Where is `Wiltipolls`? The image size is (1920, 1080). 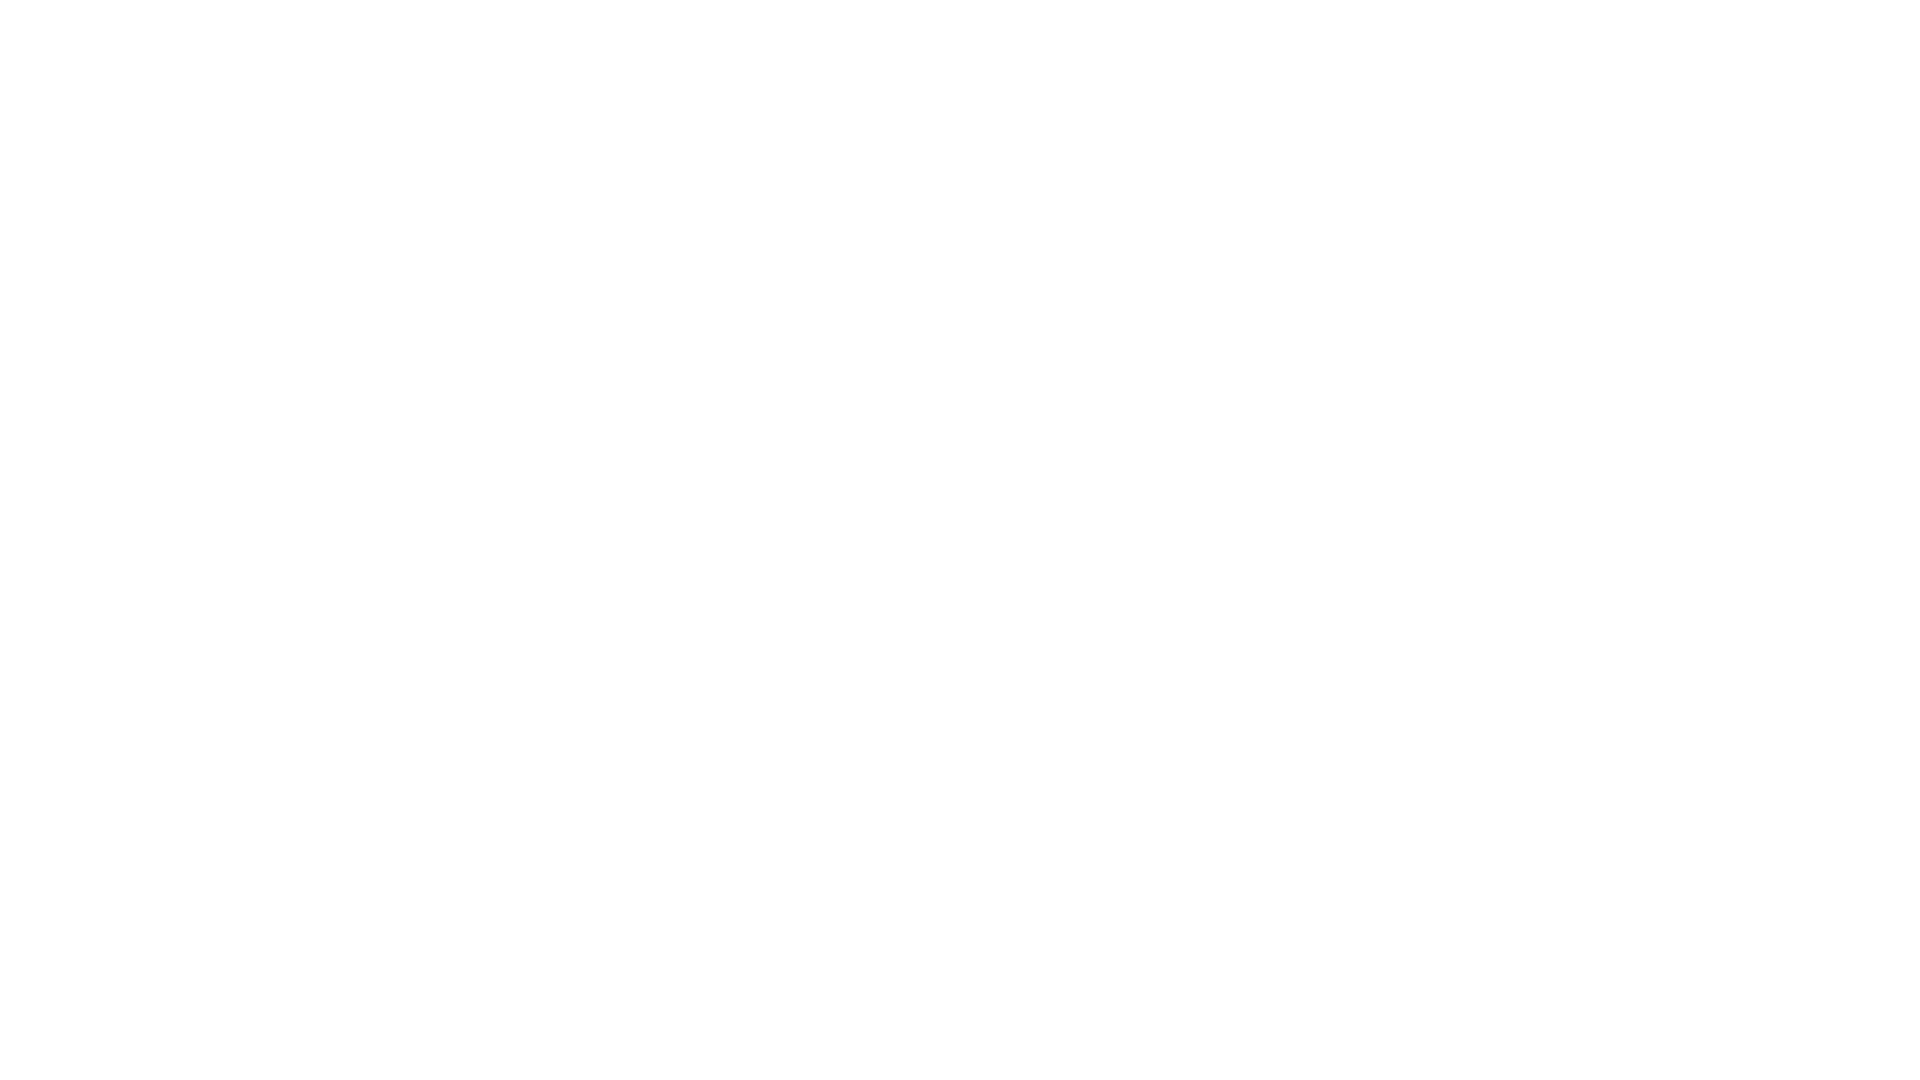
Wiltipolls is located at coordinates (545, 248).